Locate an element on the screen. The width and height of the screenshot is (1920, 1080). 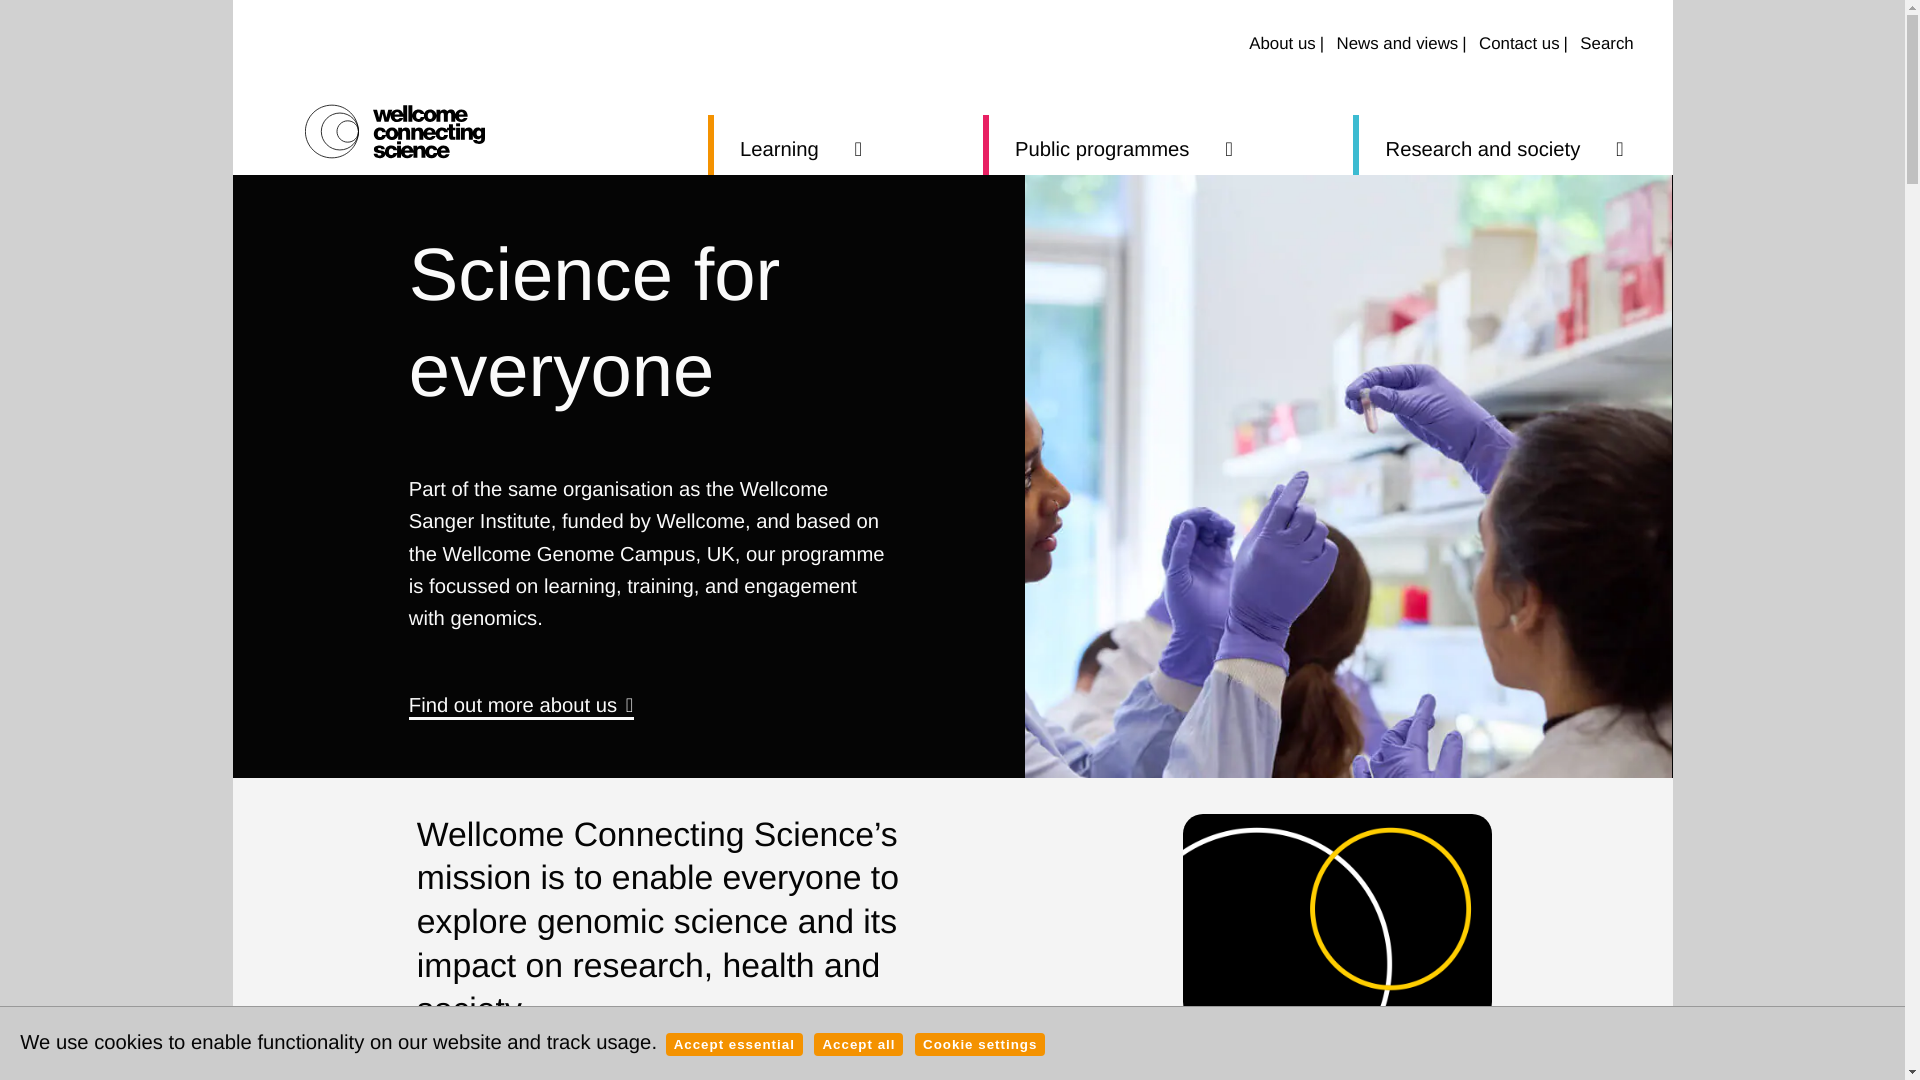
Wellcome Connecting Science is located at coordinates (393, 130).